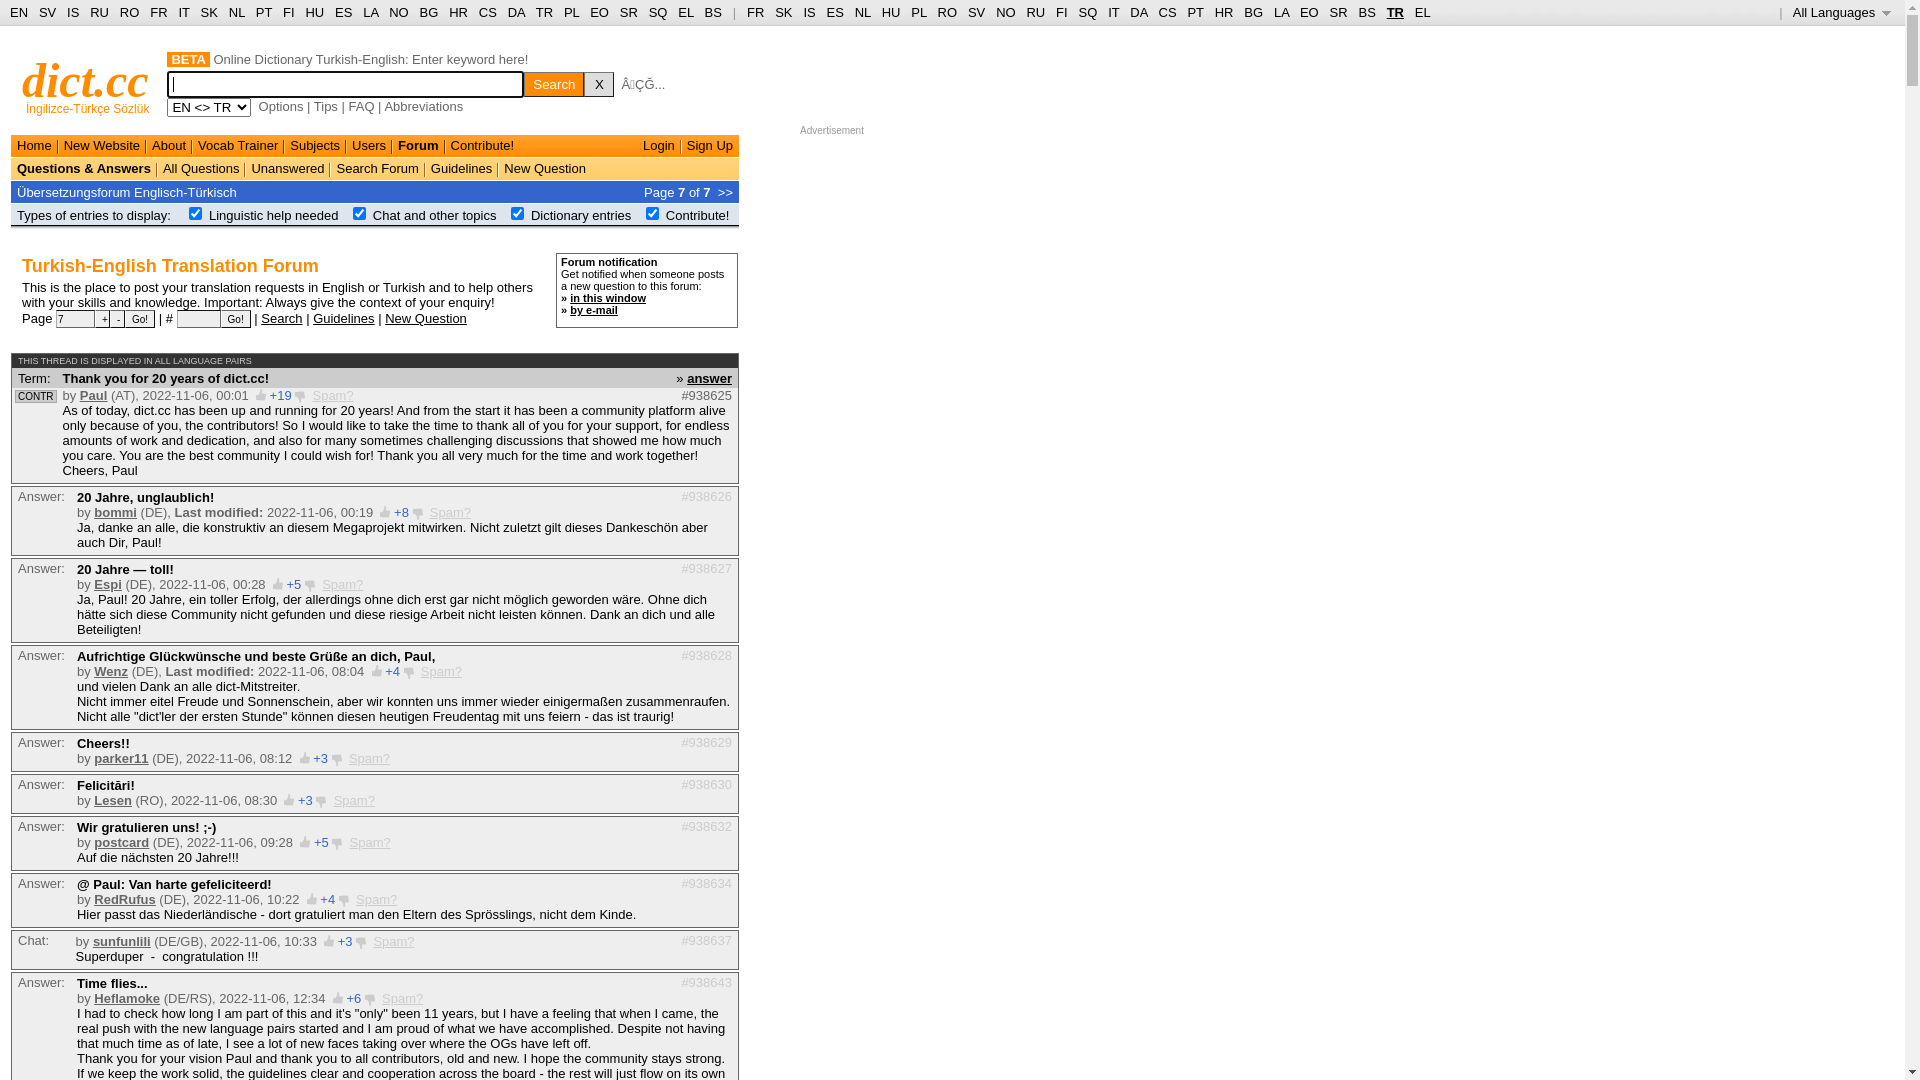 This screenshot has width=1920, height=1080. What do you see at coordinates (332, 396) in the screenshot?
I see `Spam?` at bounding box center [332, 396].